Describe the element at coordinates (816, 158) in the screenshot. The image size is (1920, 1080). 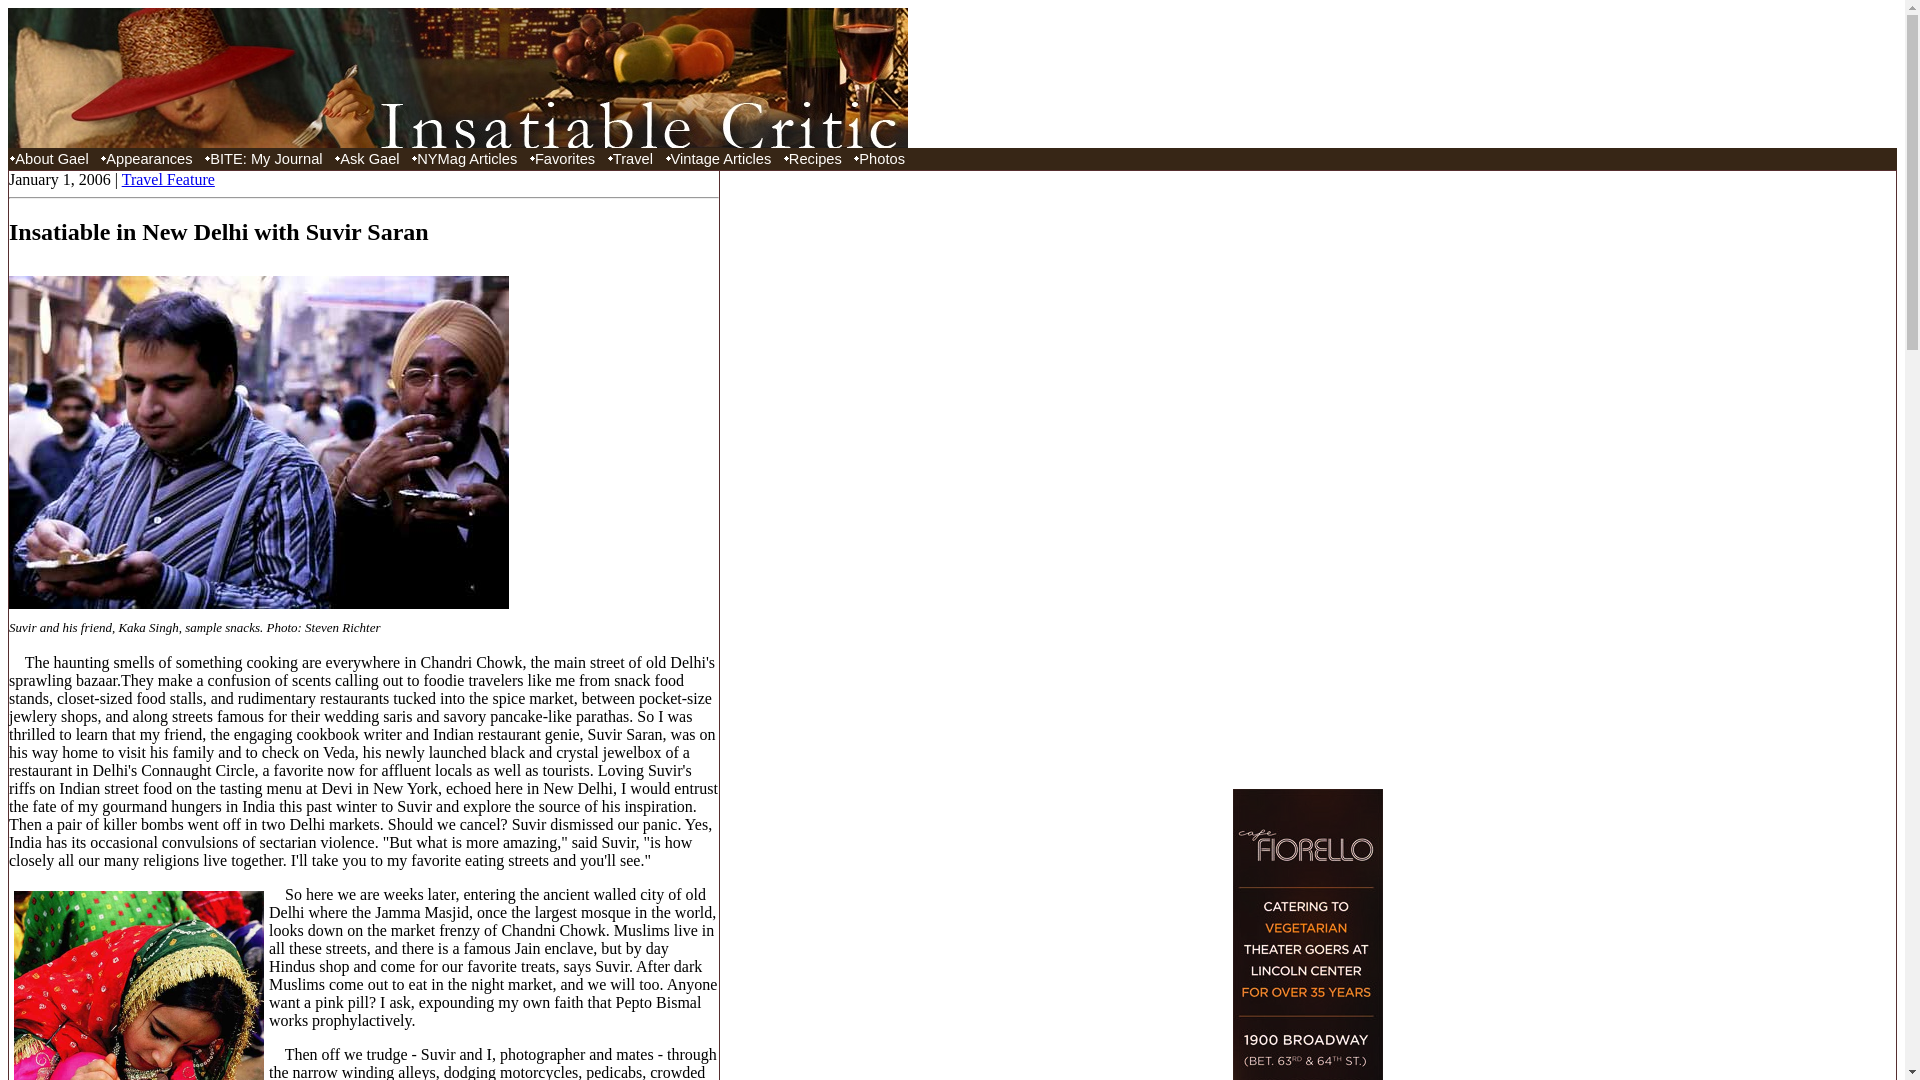
I see `Recipes` at that location.